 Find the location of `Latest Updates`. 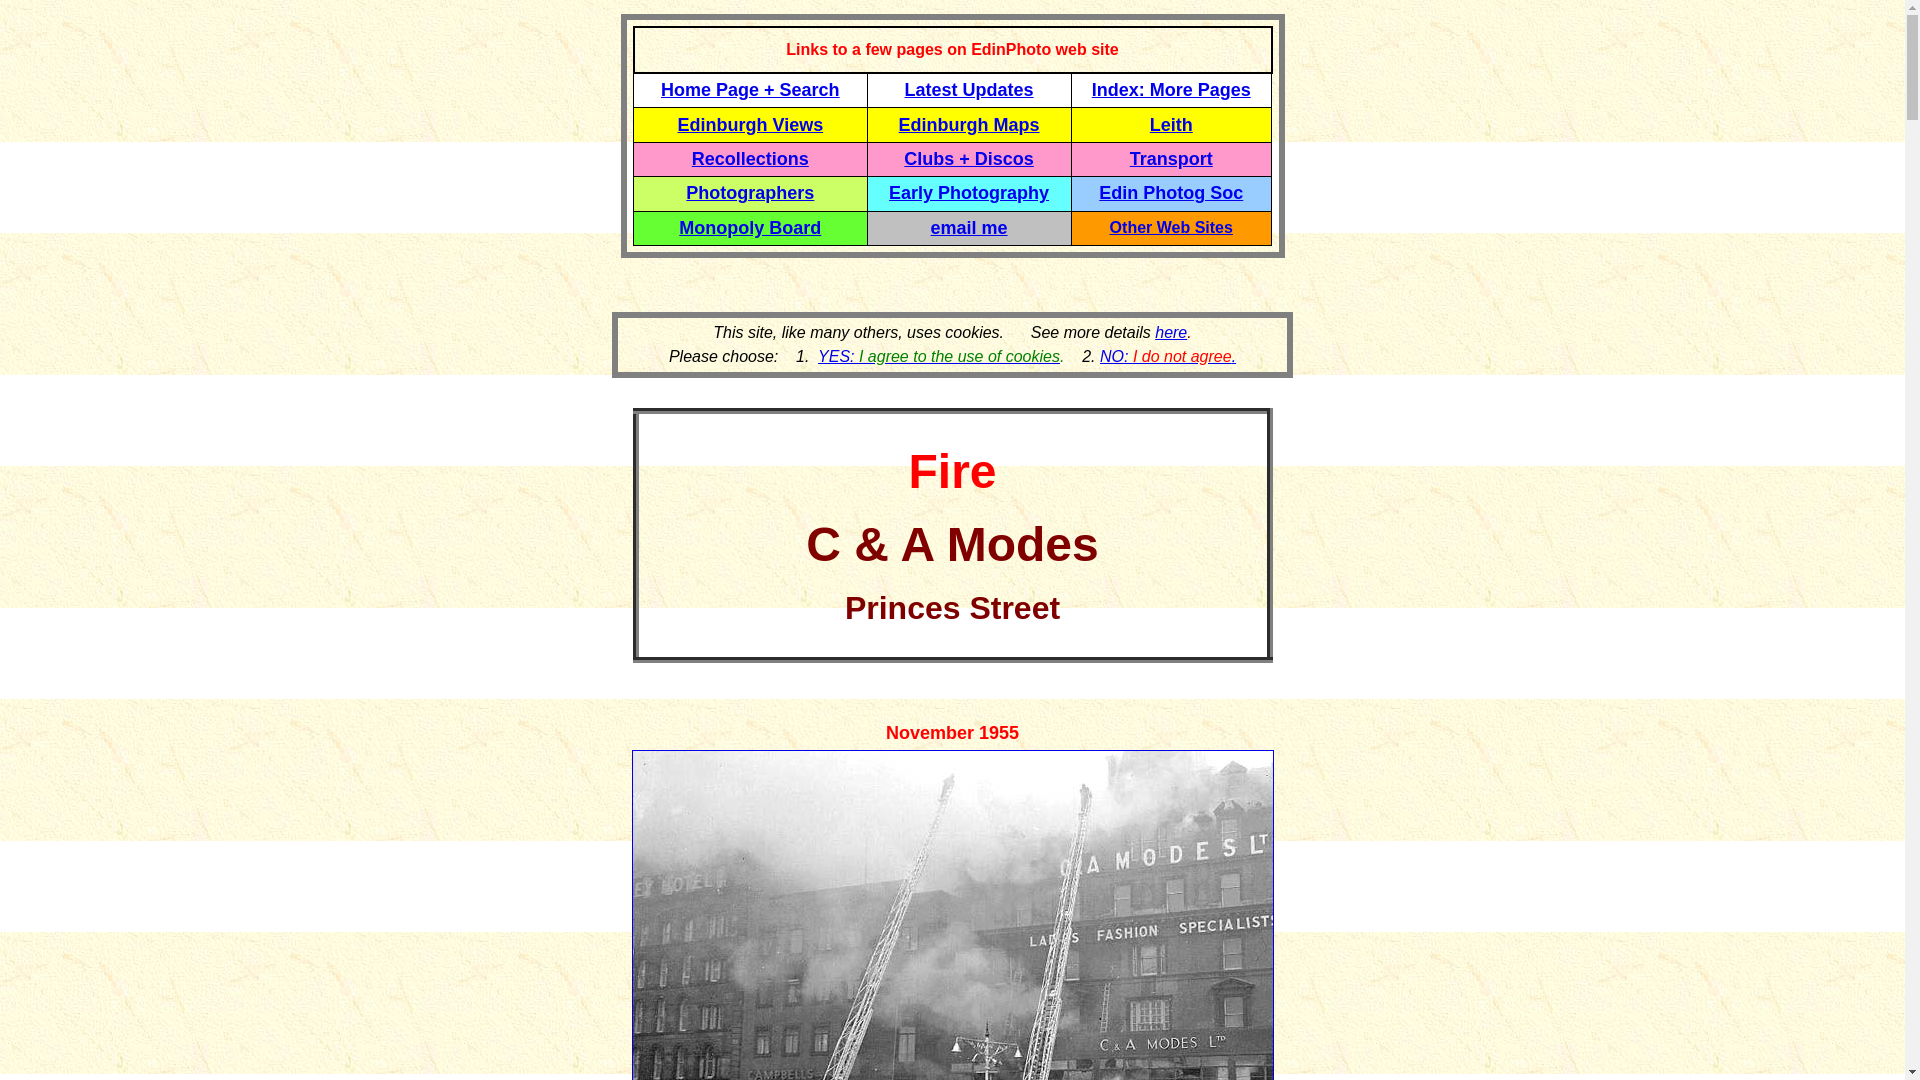

Latest Updates is located at coordinates (969, 90).